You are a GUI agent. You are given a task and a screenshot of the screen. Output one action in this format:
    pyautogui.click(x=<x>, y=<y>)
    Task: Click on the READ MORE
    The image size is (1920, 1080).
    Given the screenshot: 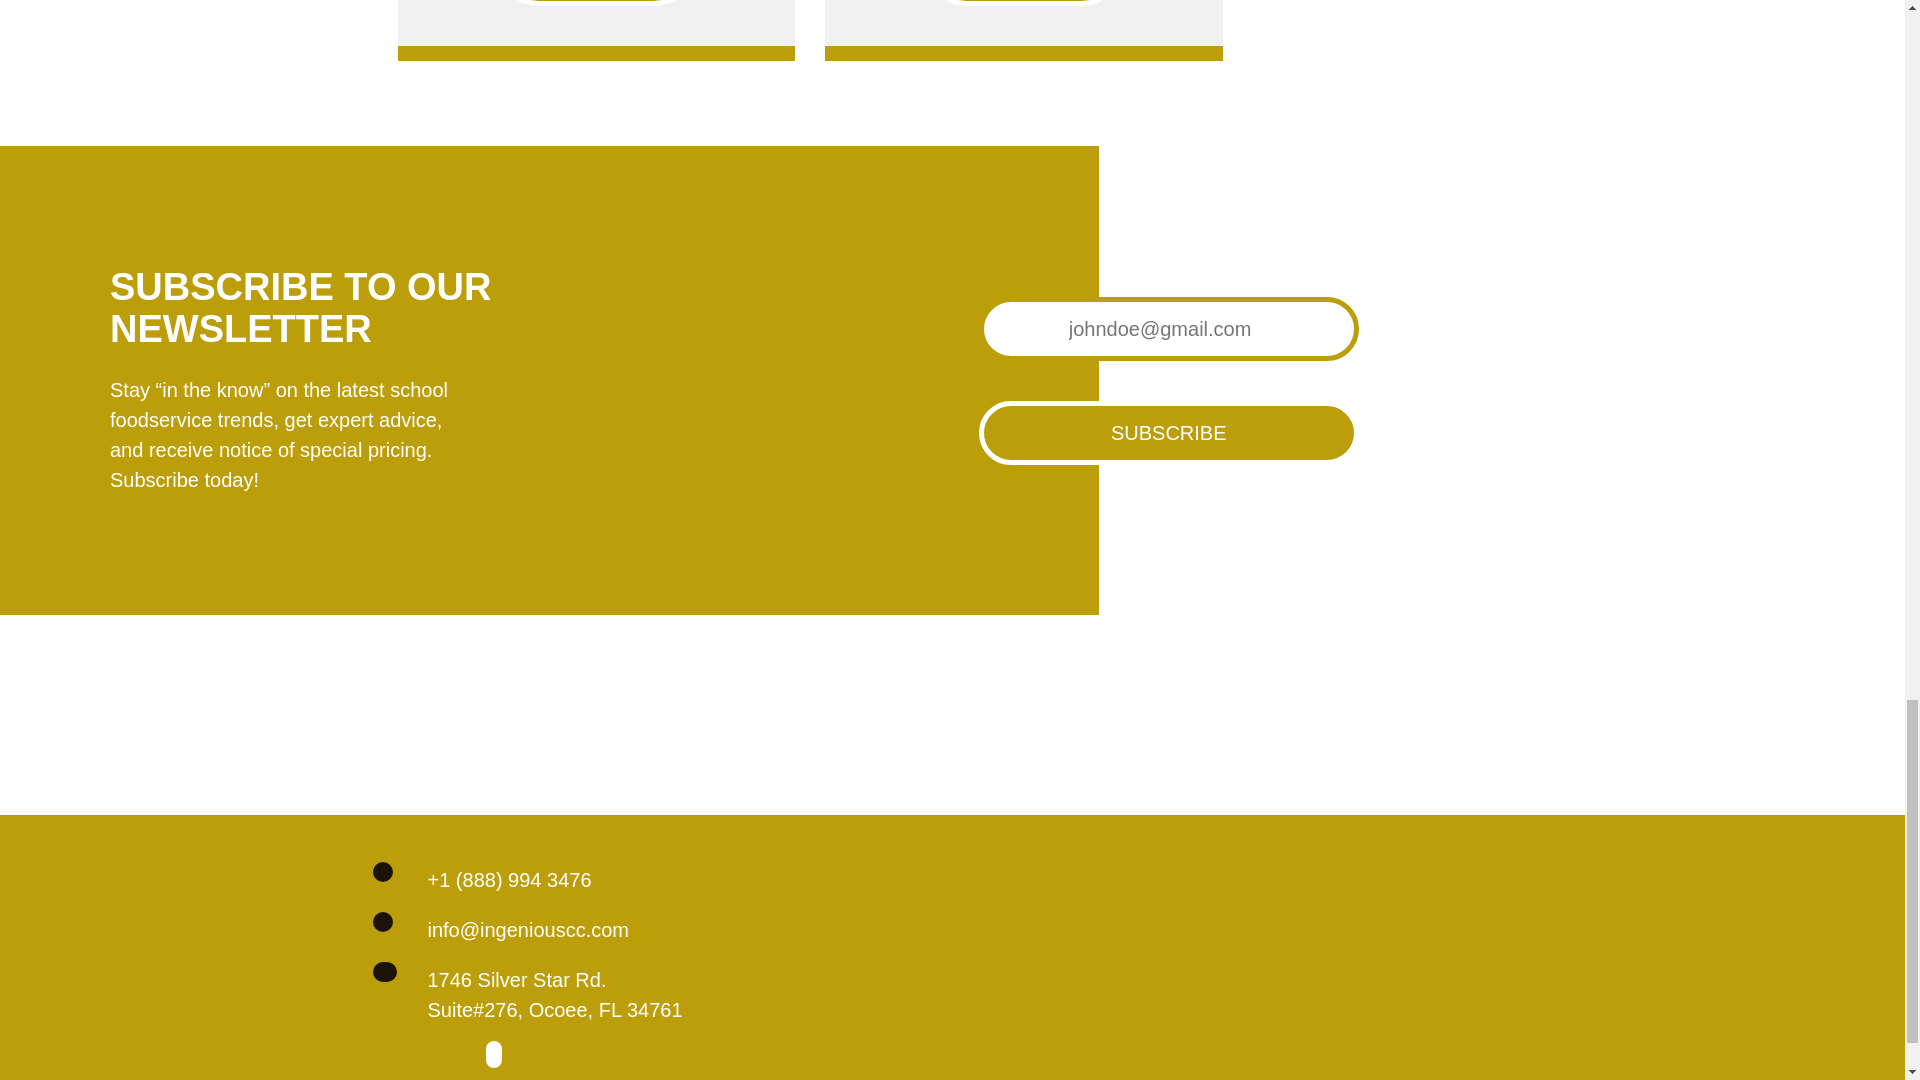 What is the action you would take?
    pyautogui.click(x=596, y=3)
    